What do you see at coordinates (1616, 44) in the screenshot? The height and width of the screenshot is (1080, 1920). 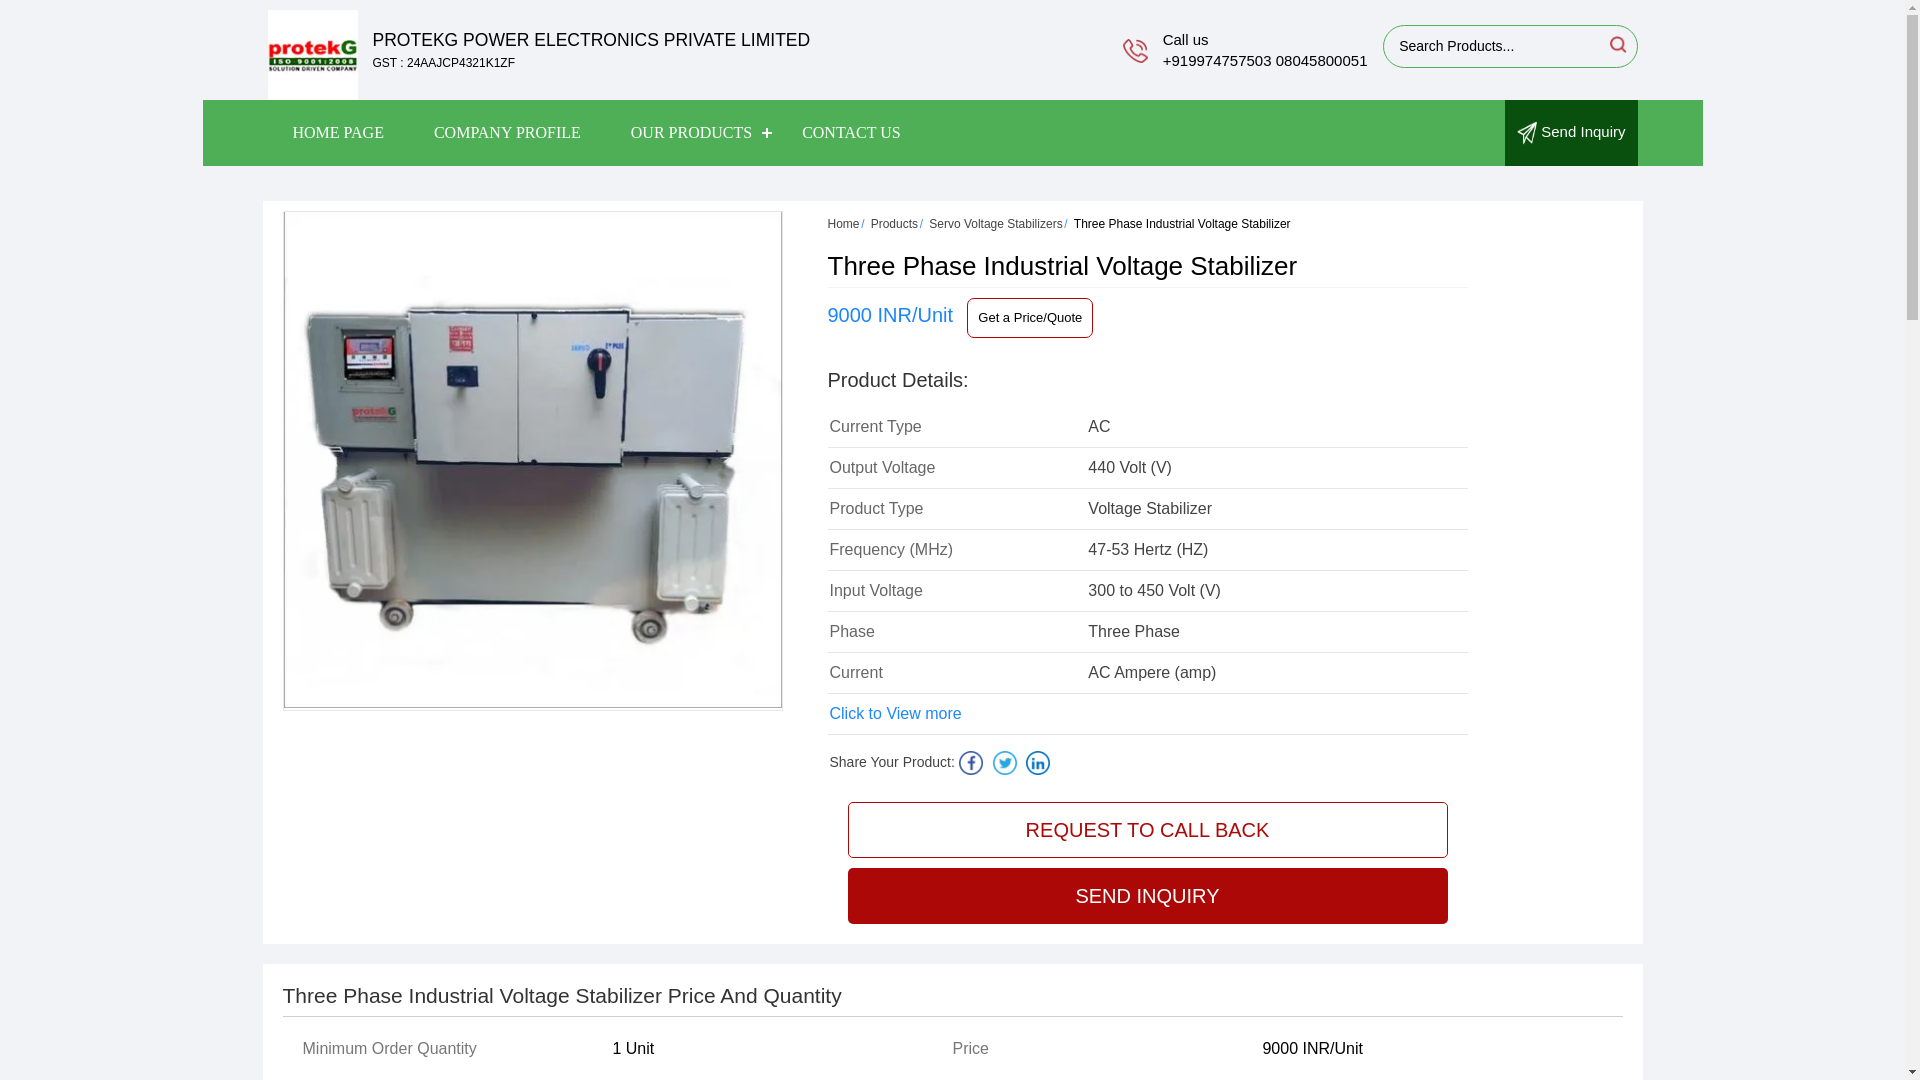 I see `Search` at bounding box center [1616, 44].